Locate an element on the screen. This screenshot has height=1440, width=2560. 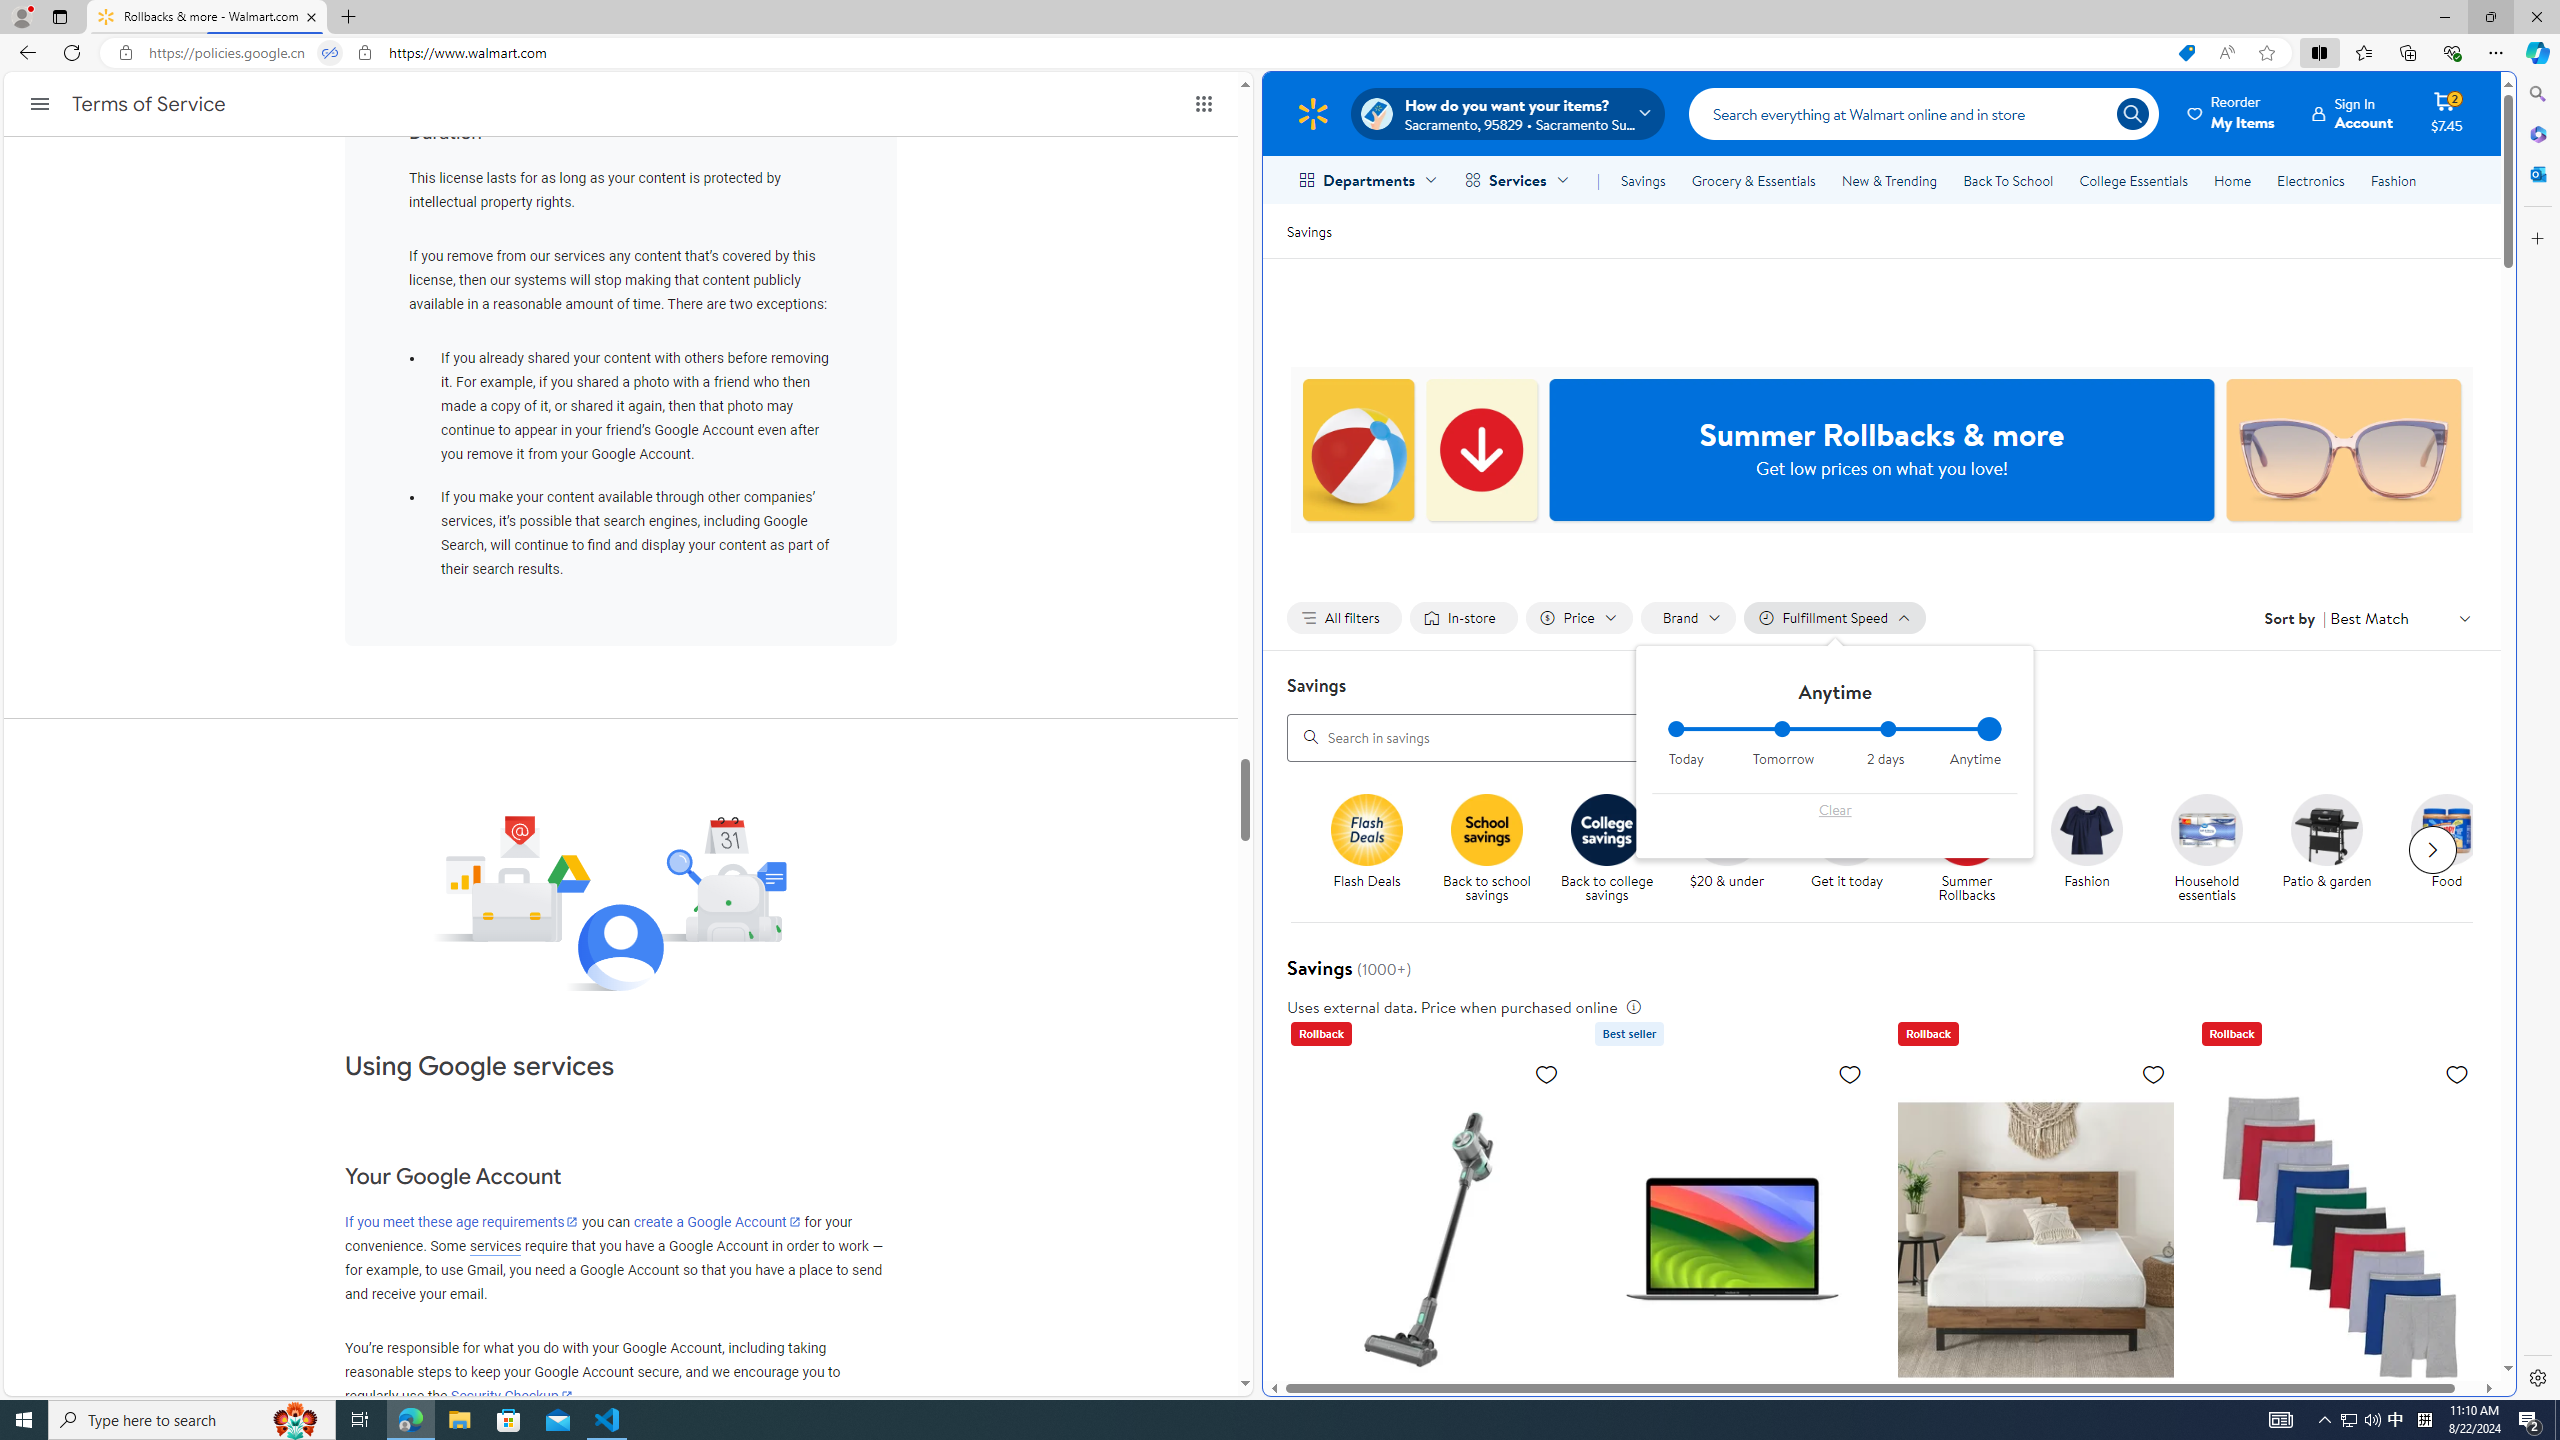
Flash Deals is located at coordinates (1376, 849).